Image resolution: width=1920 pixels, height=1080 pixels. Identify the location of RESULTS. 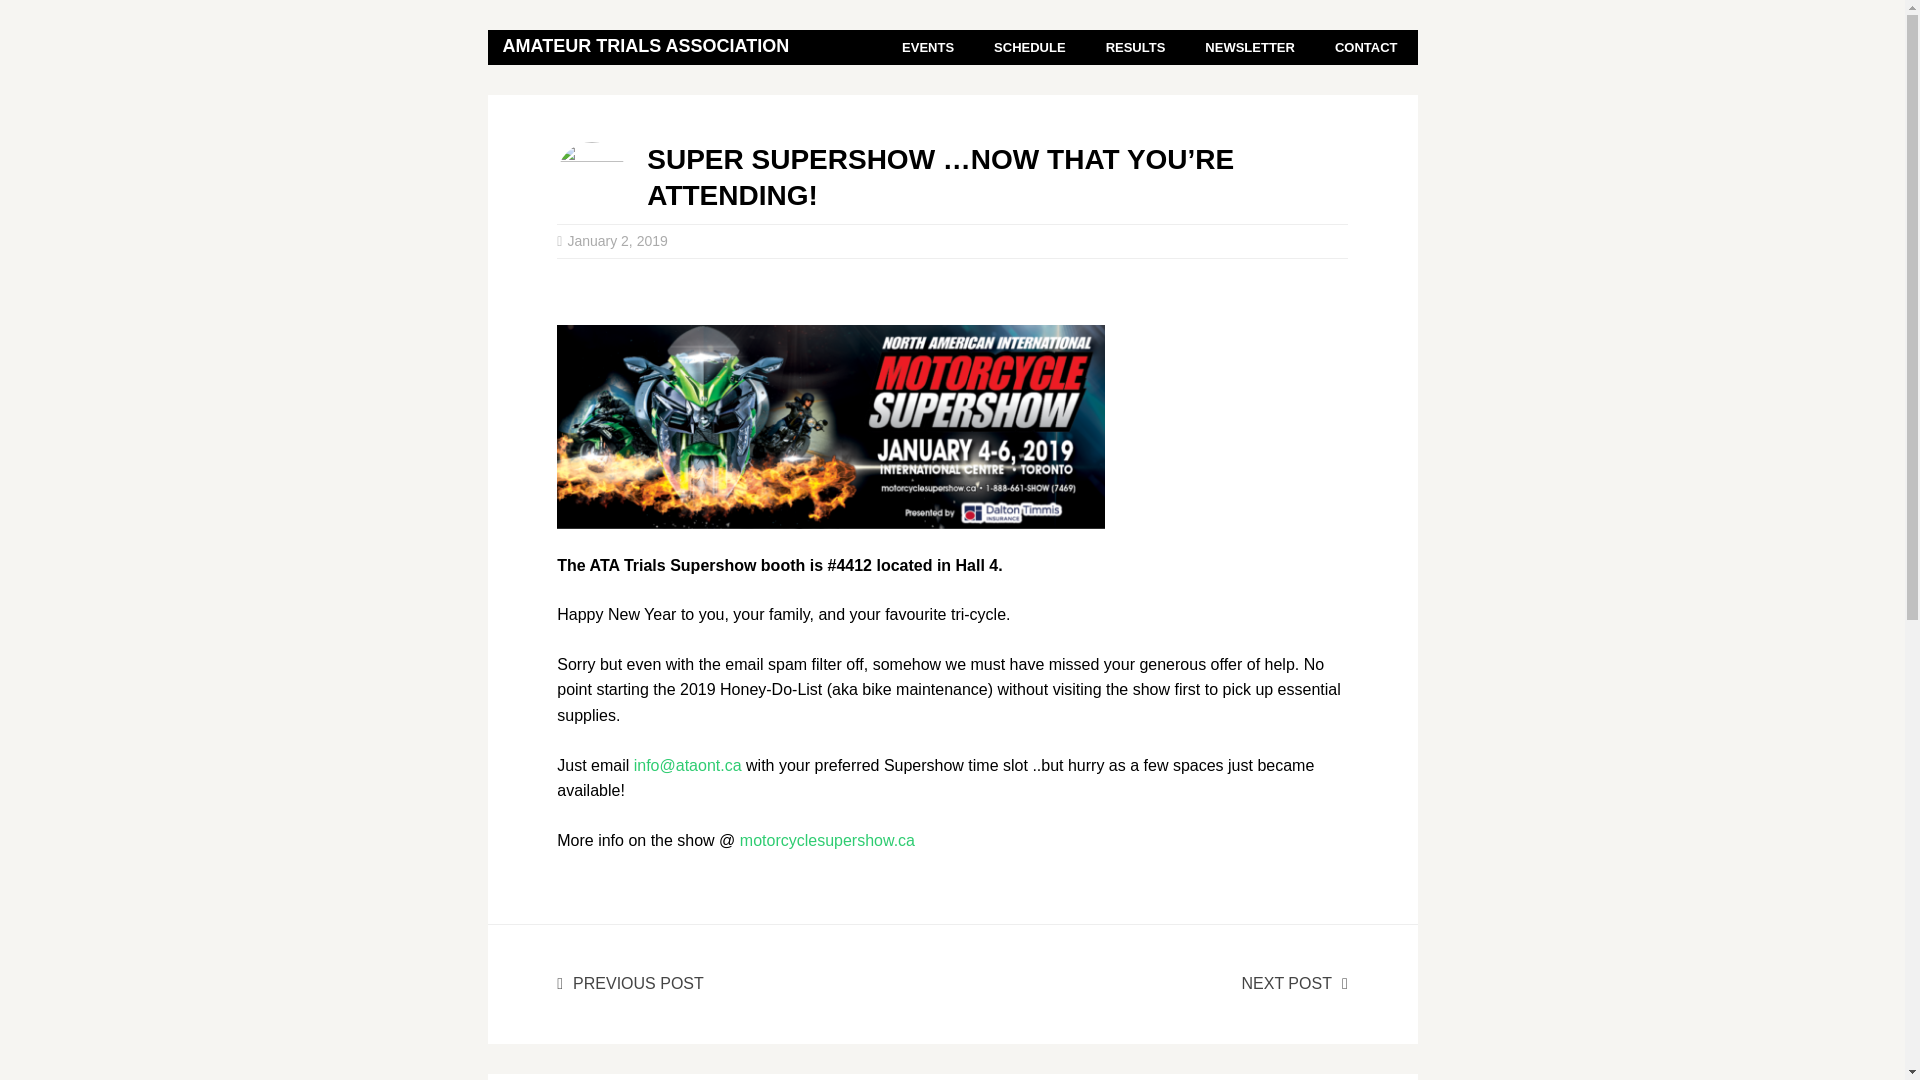
(1136, 47).